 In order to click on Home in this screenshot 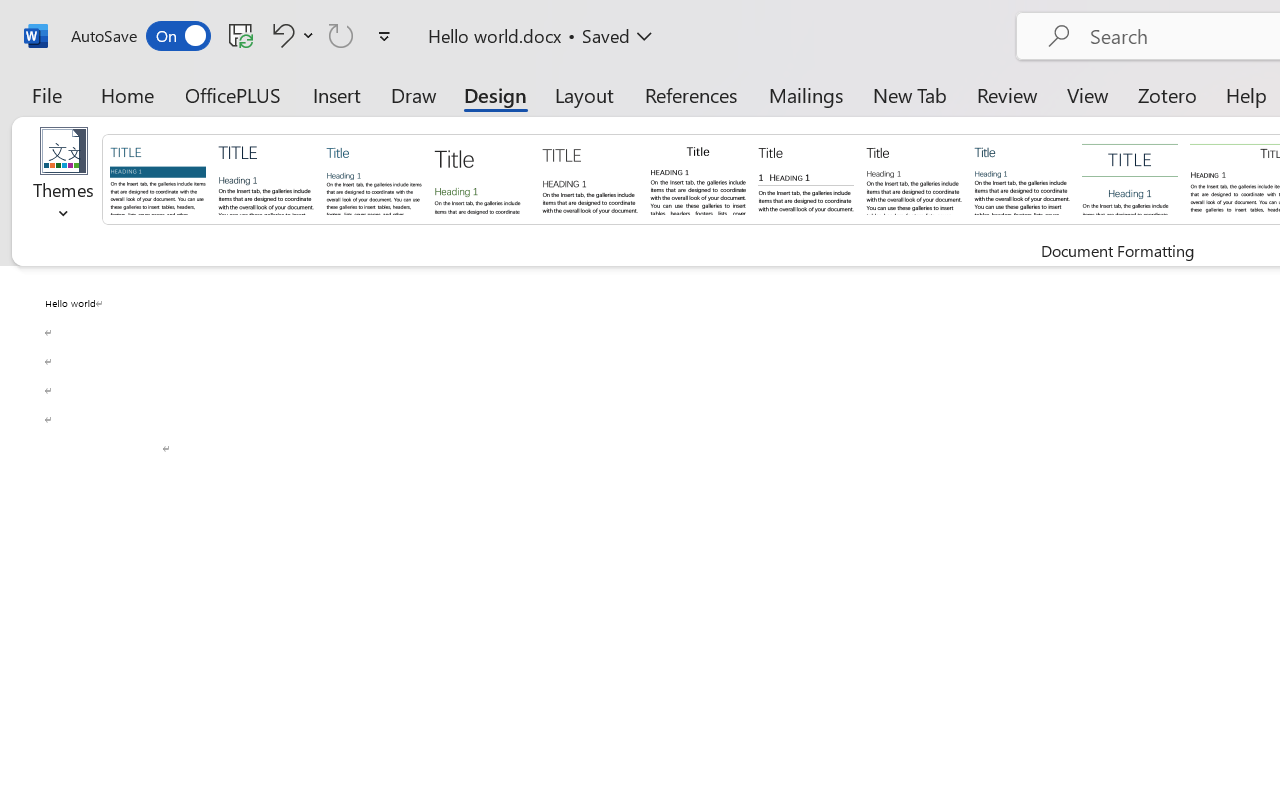, I will do `click(128, 94)`.